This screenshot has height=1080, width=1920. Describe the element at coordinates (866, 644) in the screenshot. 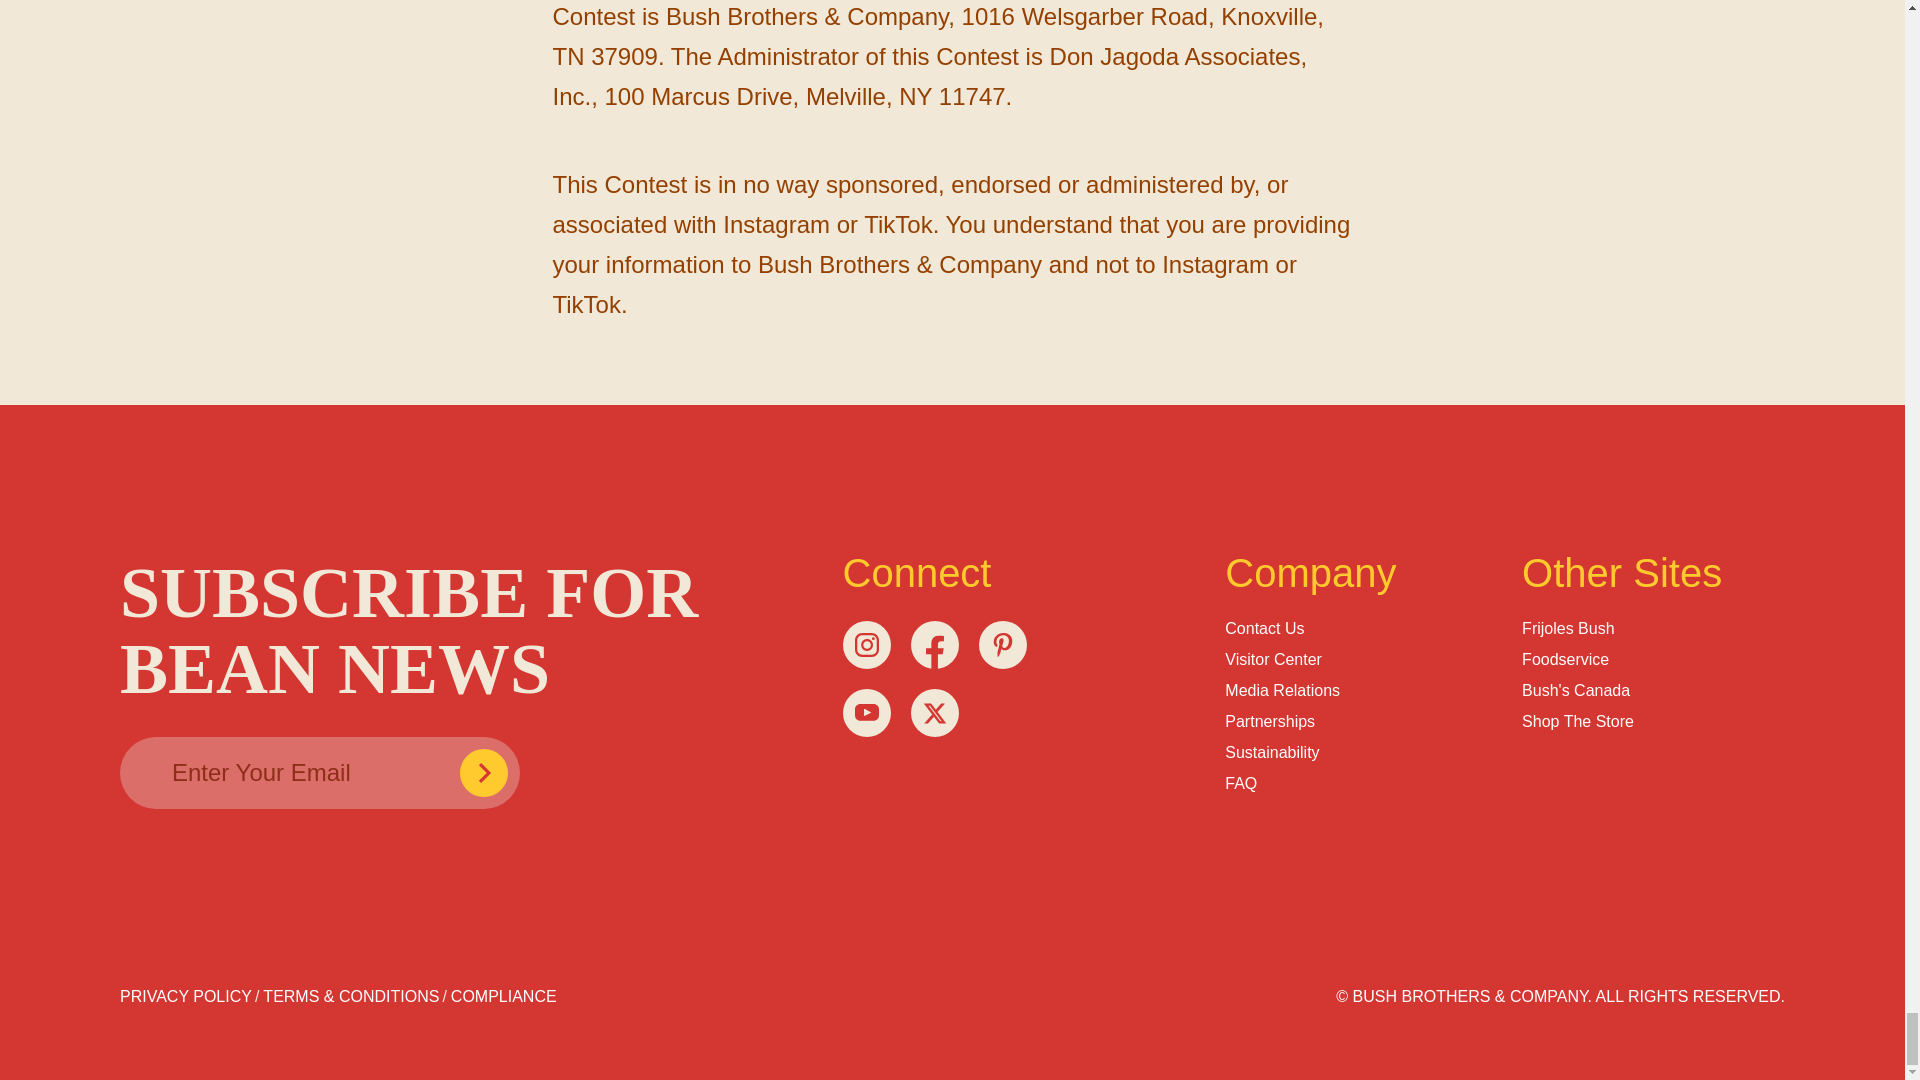

I see `Instagram` at that location.